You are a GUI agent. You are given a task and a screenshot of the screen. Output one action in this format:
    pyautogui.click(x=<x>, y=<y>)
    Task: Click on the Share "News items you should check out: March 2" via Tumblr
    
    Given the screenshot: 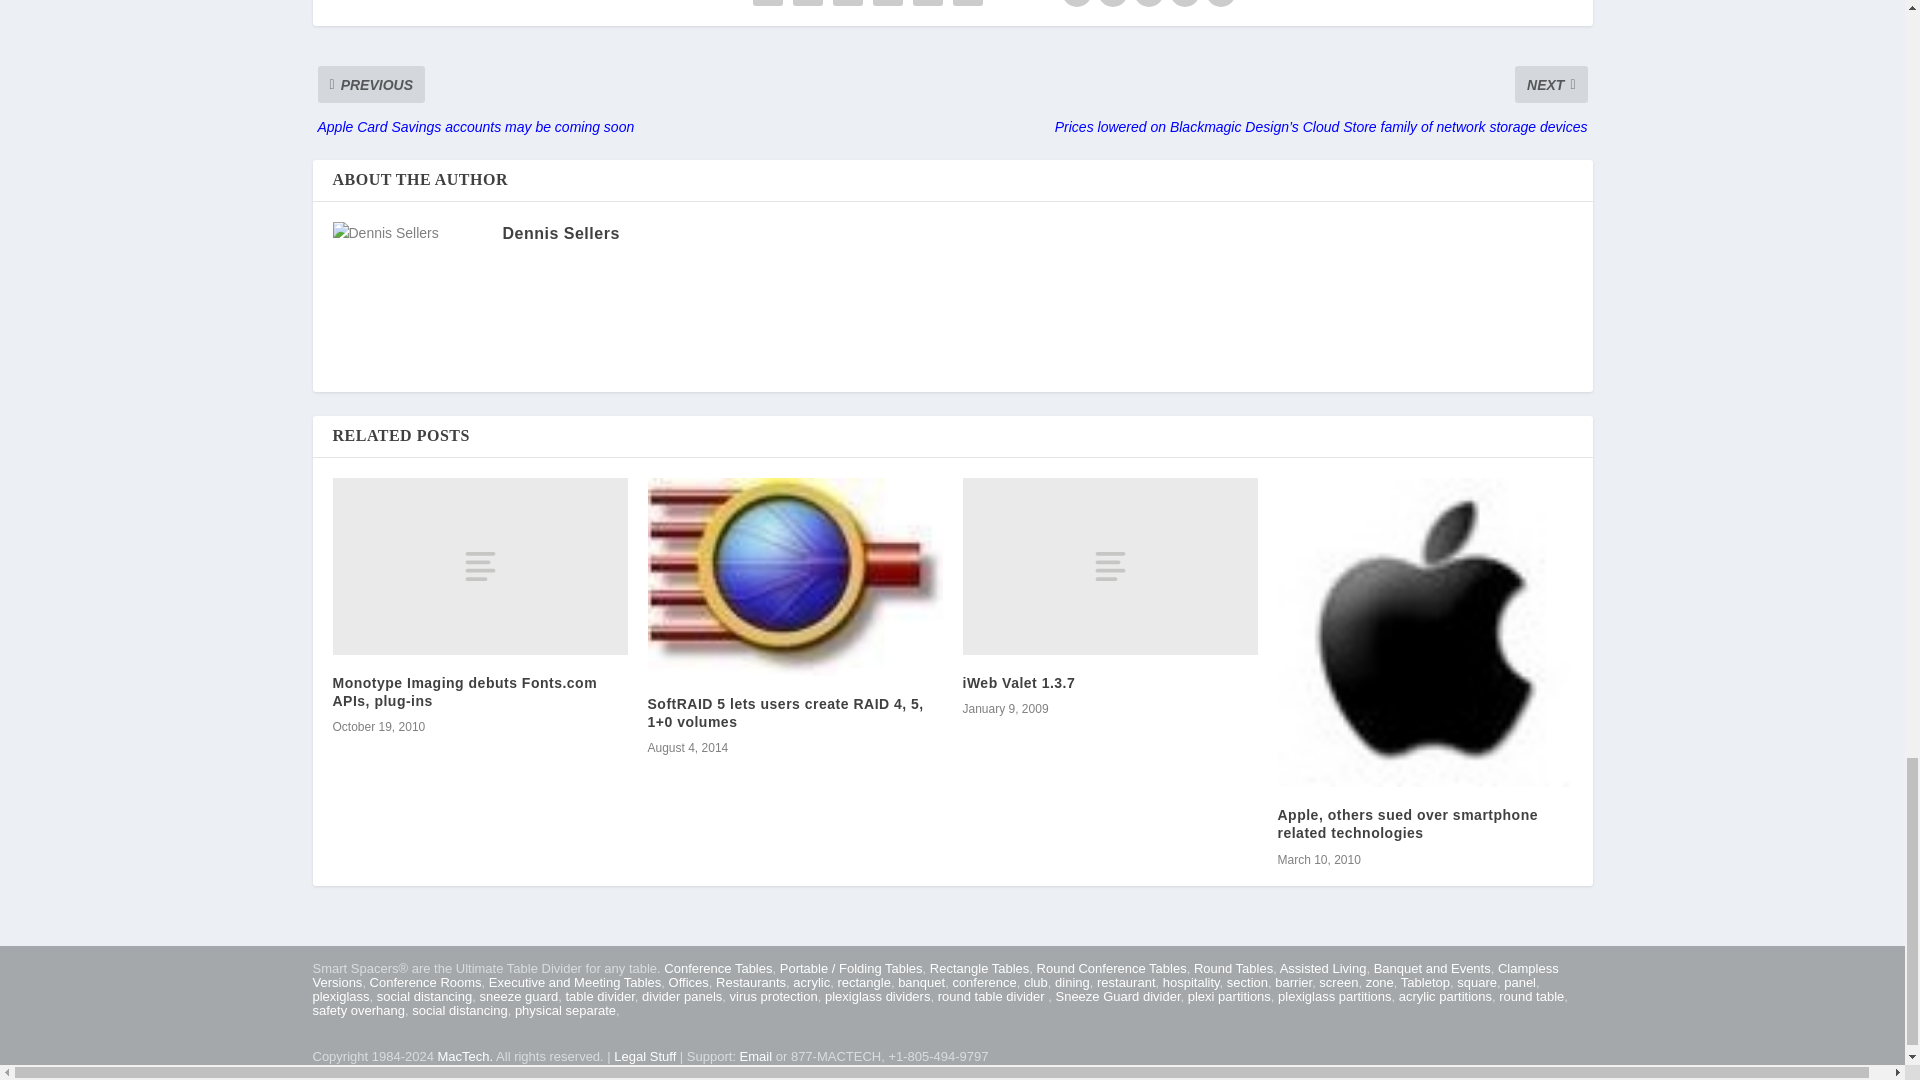 What is the action you would take?
    pyautogui.click(x=847, y=5)
    